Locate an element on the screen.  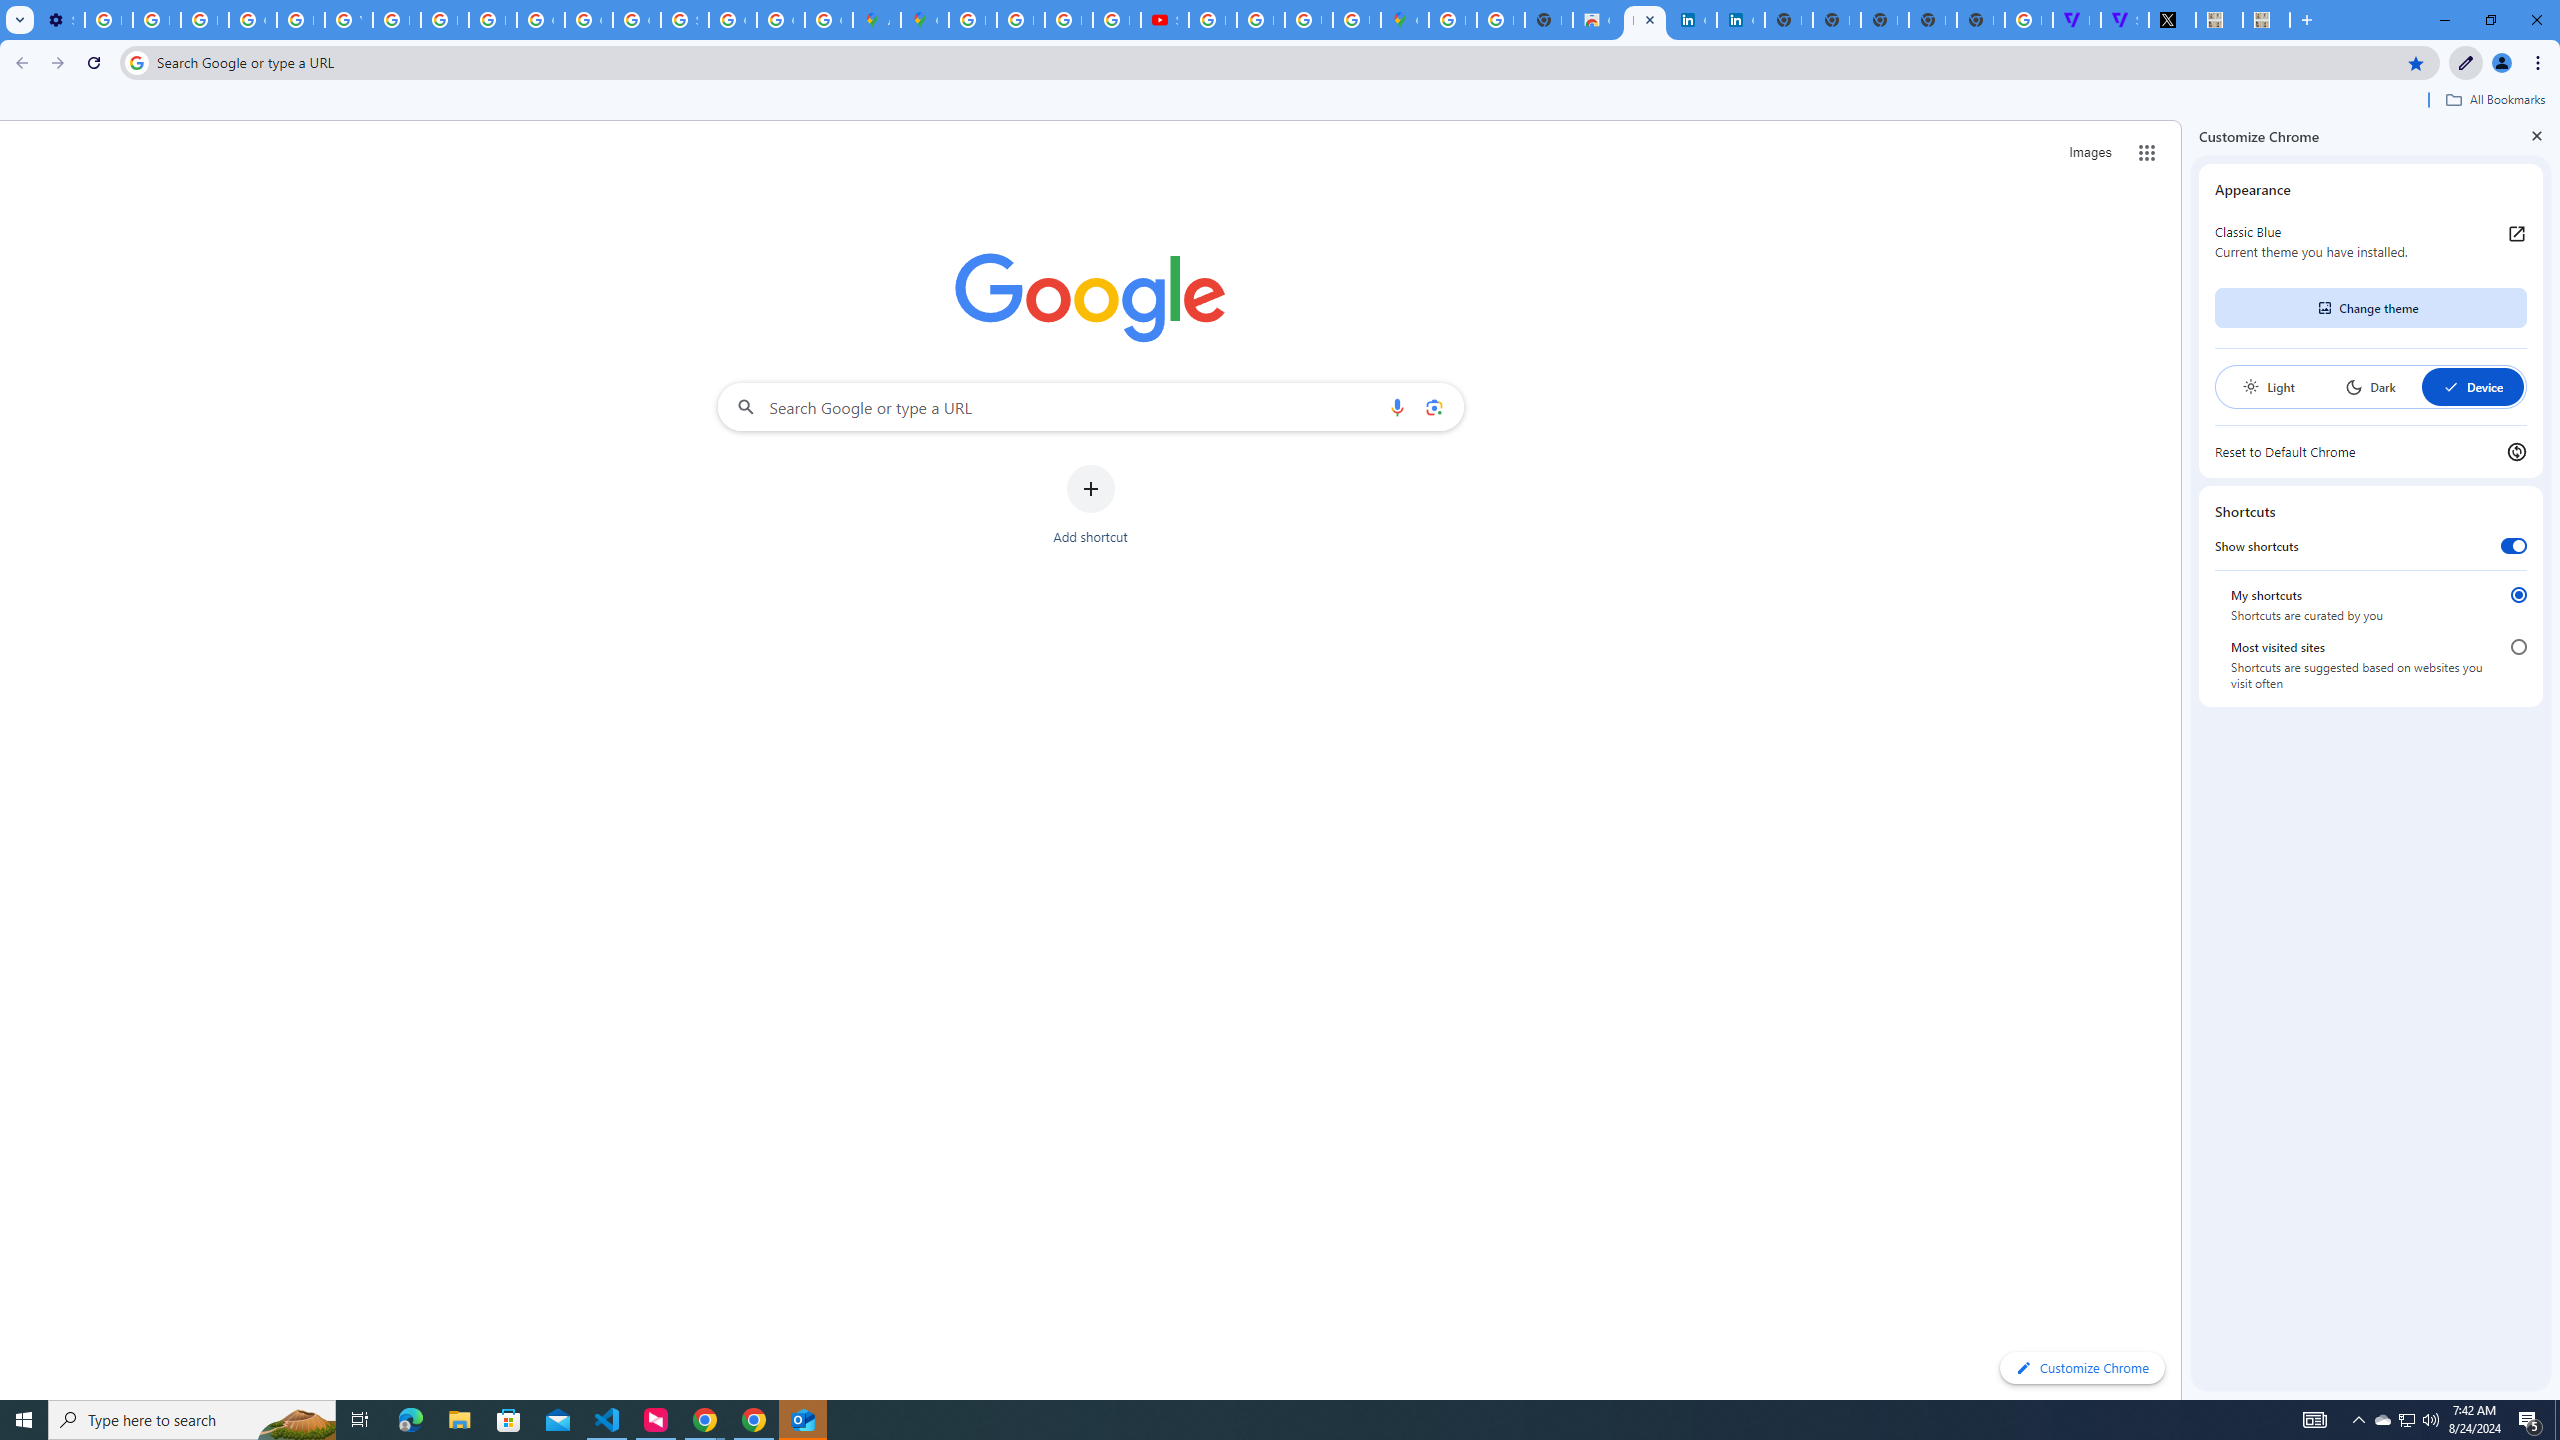
Google Maps is located at coordinates (924, 20).